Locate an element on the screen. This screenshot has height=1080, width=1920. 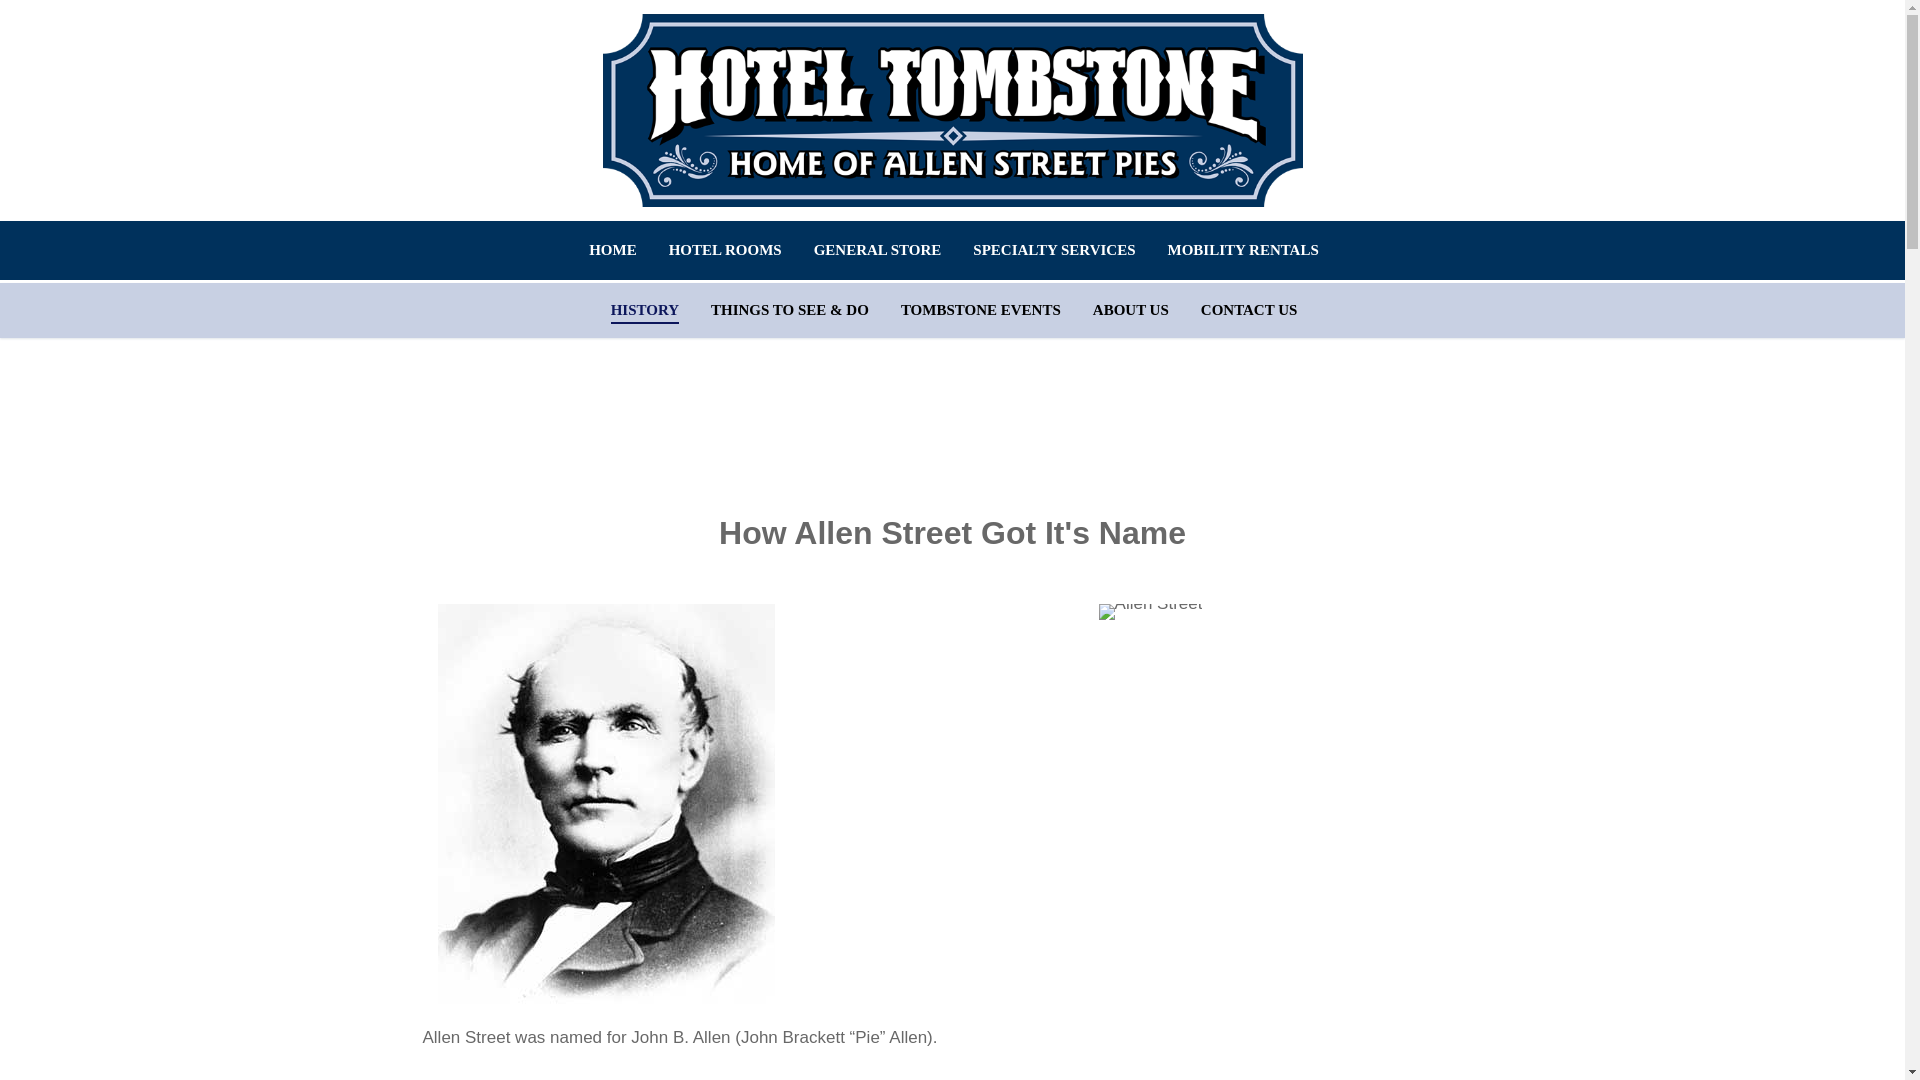
Allen Street is located at coordinates (1150, 611).